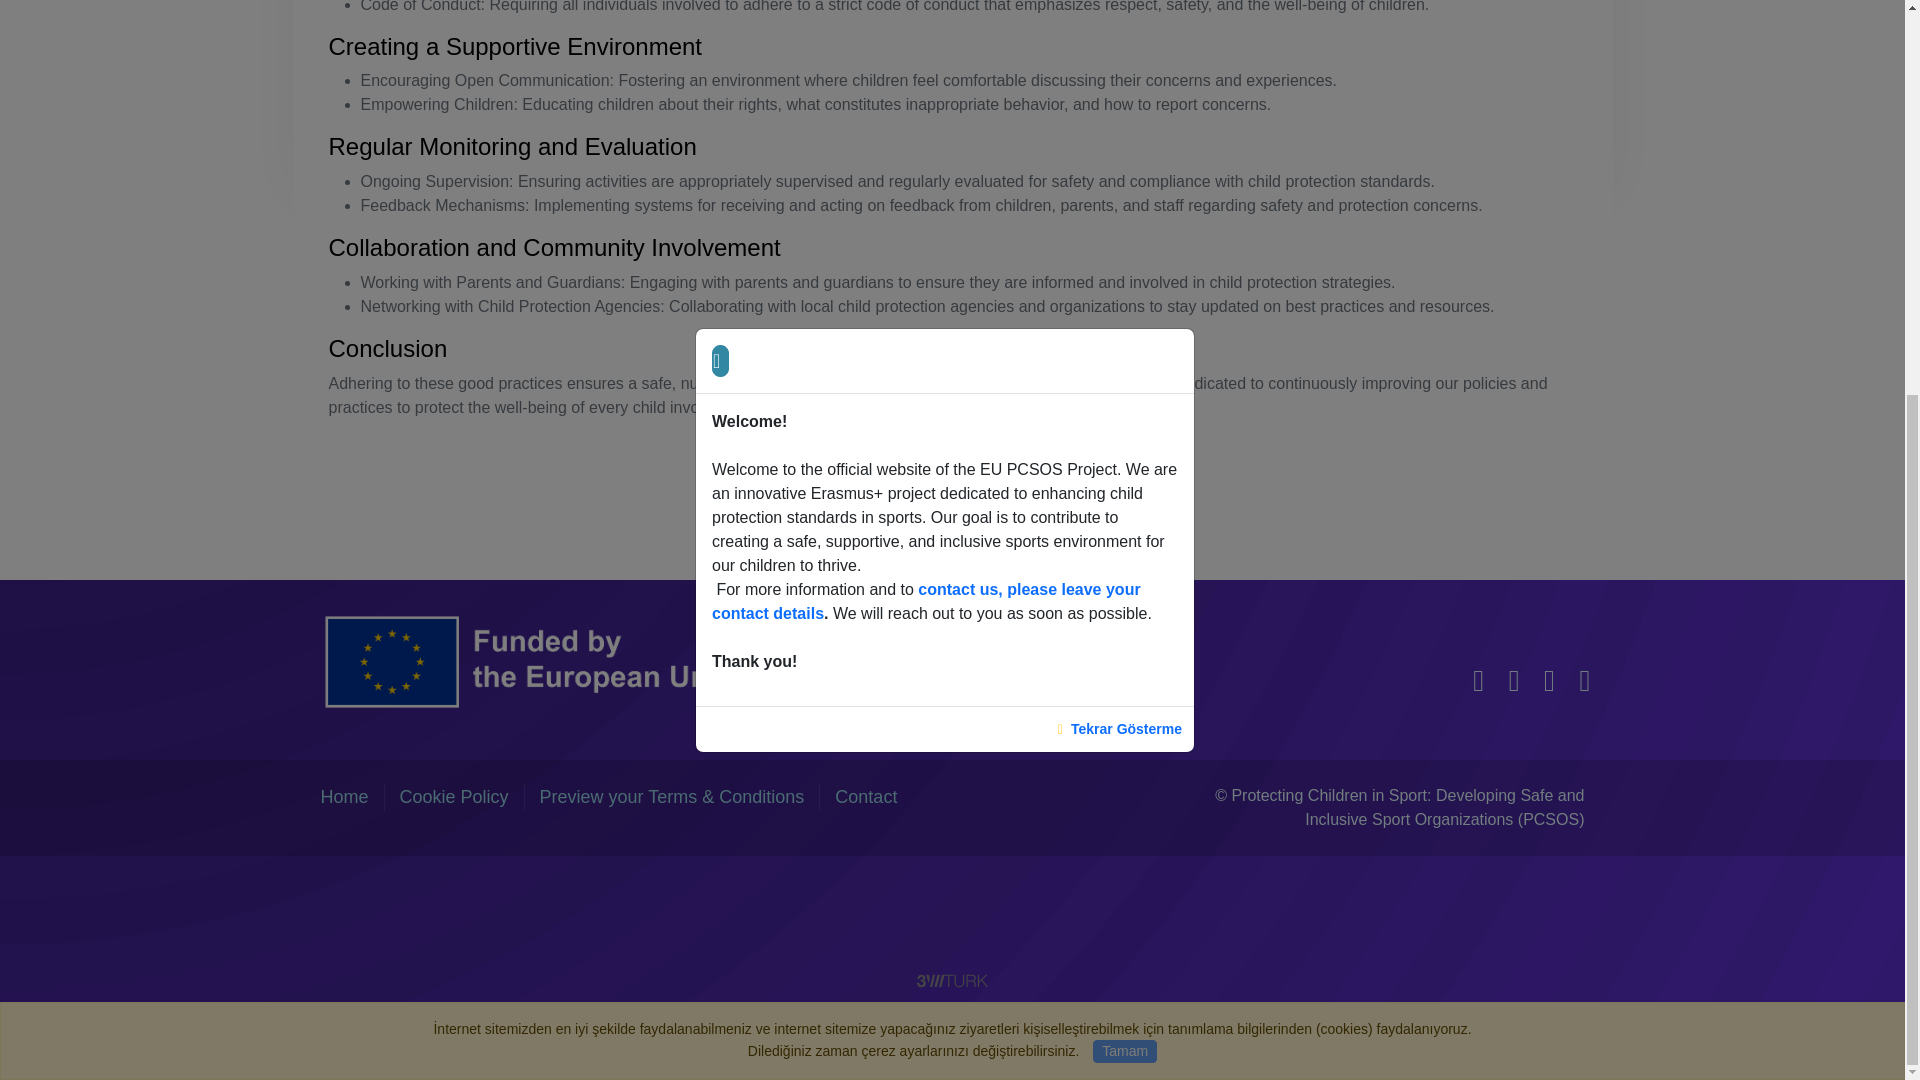 This screenshot has width=1920, height=1080. Describe the element at coordinates (952, 979) in the screenshot. I see `3WTURK CMS v8.4.0` at that location.